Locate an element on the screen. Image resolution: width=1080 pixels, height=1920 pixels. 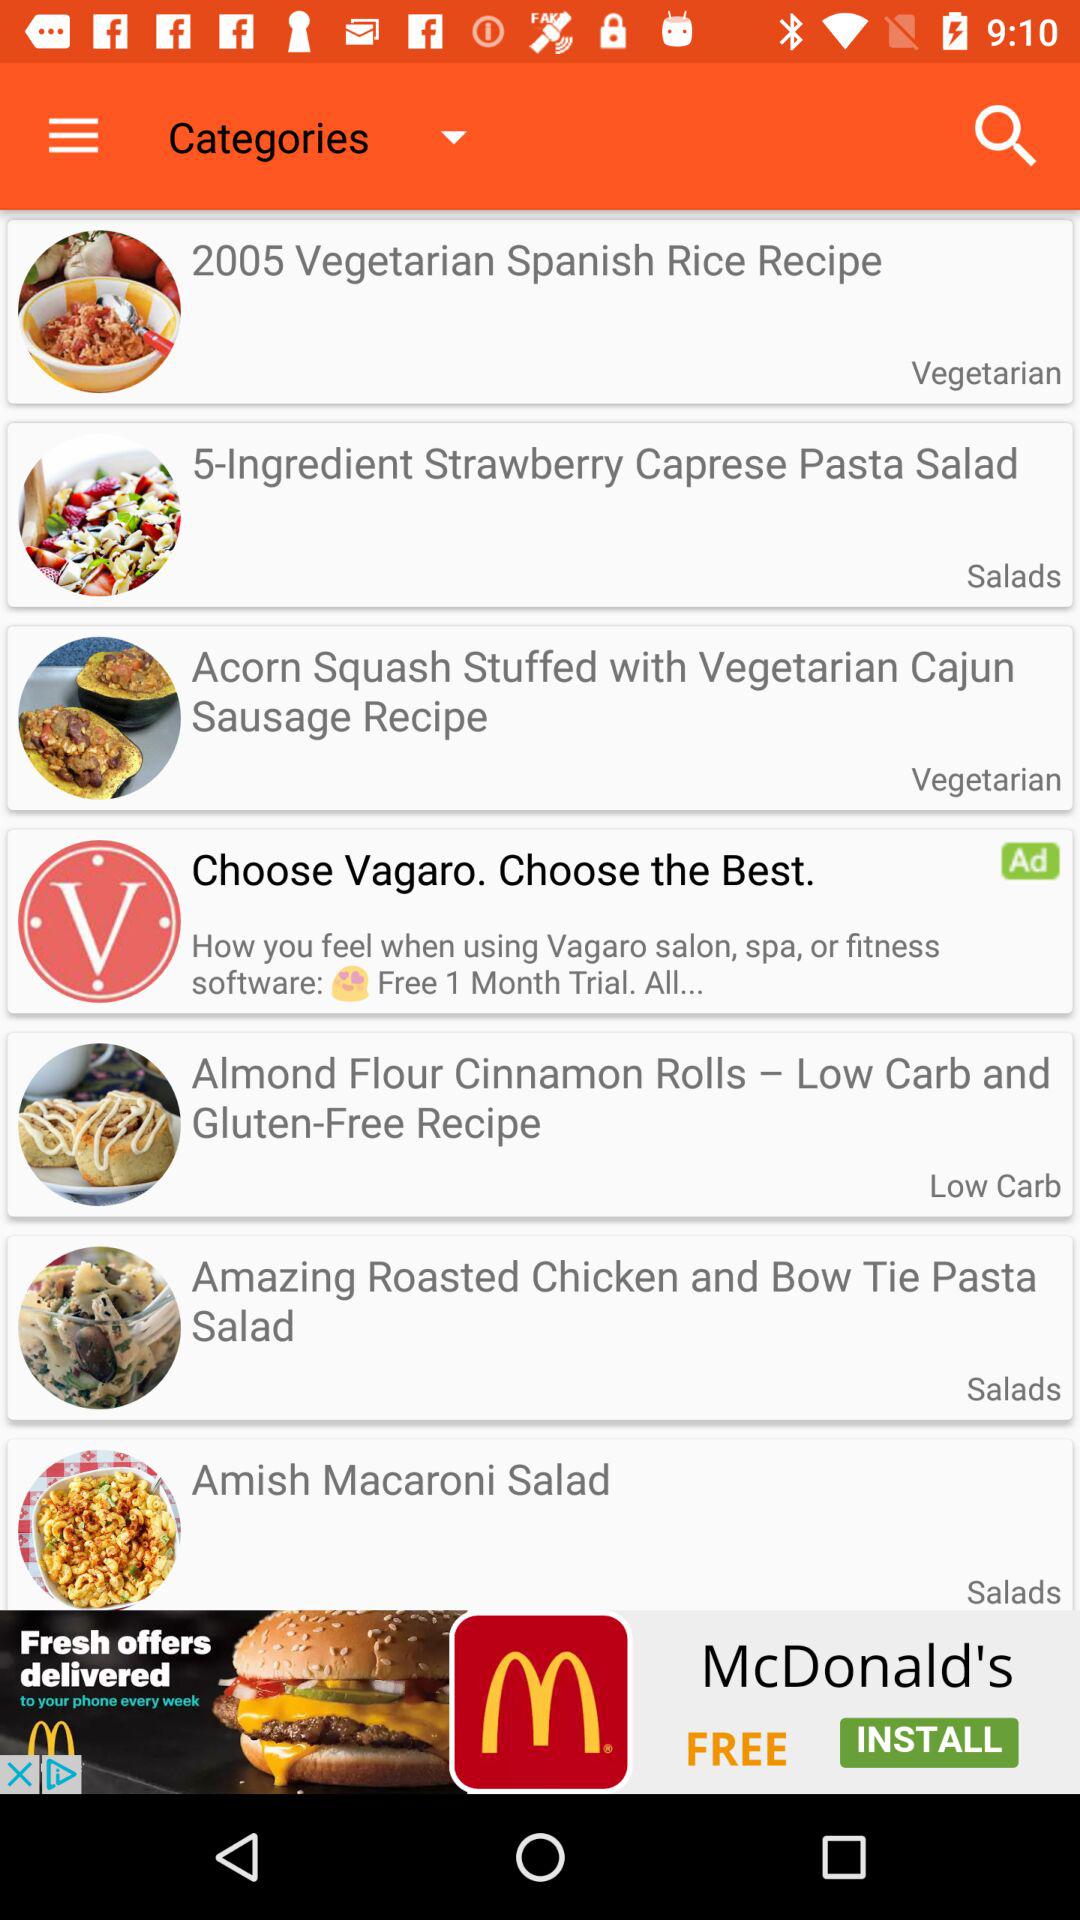
click on the search icon at the top right corner is located at coordinates (1006, 136).